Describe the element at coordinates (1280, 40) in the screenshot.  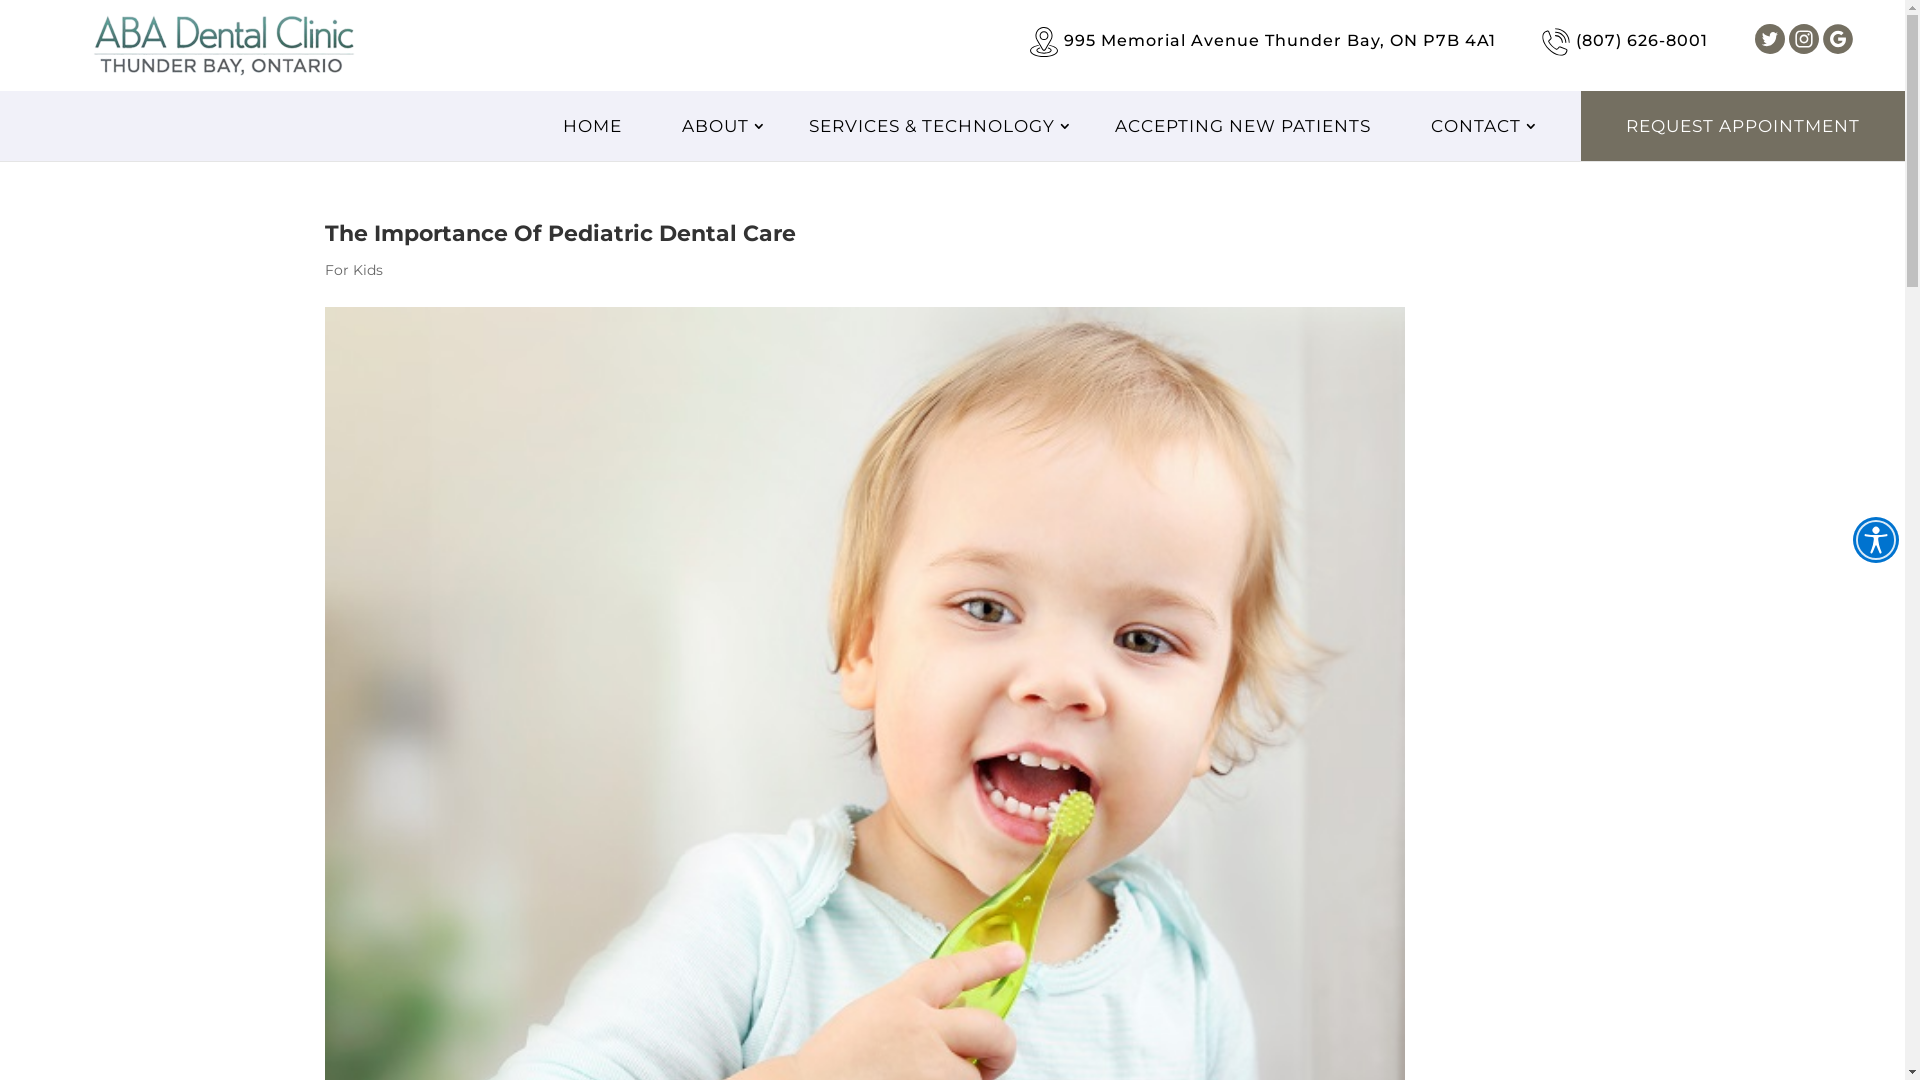
I see `995 Memorial Avenue Thunder Bay, ON P7B 4A1` at that location.